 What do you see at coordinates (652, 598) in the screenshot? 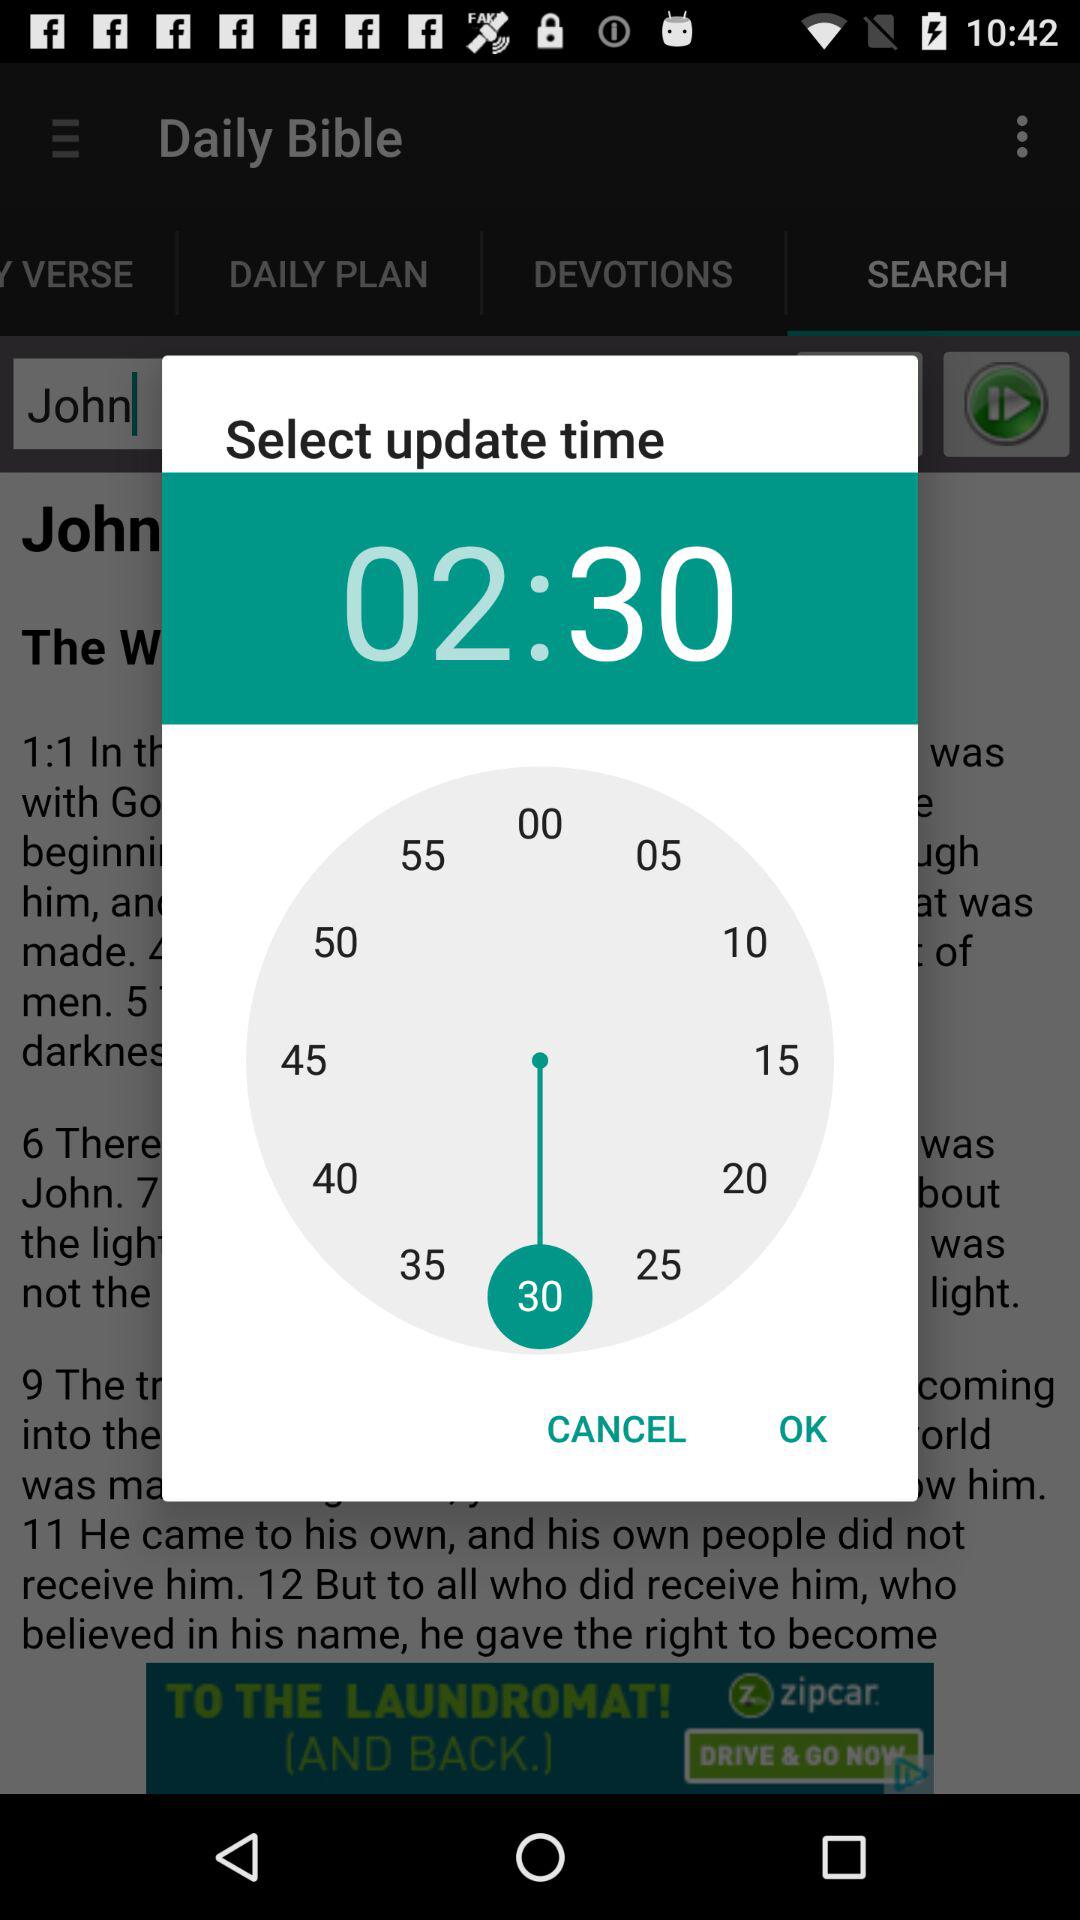
I see `tap the item below the select update time item` at bounding box center [652, 598].